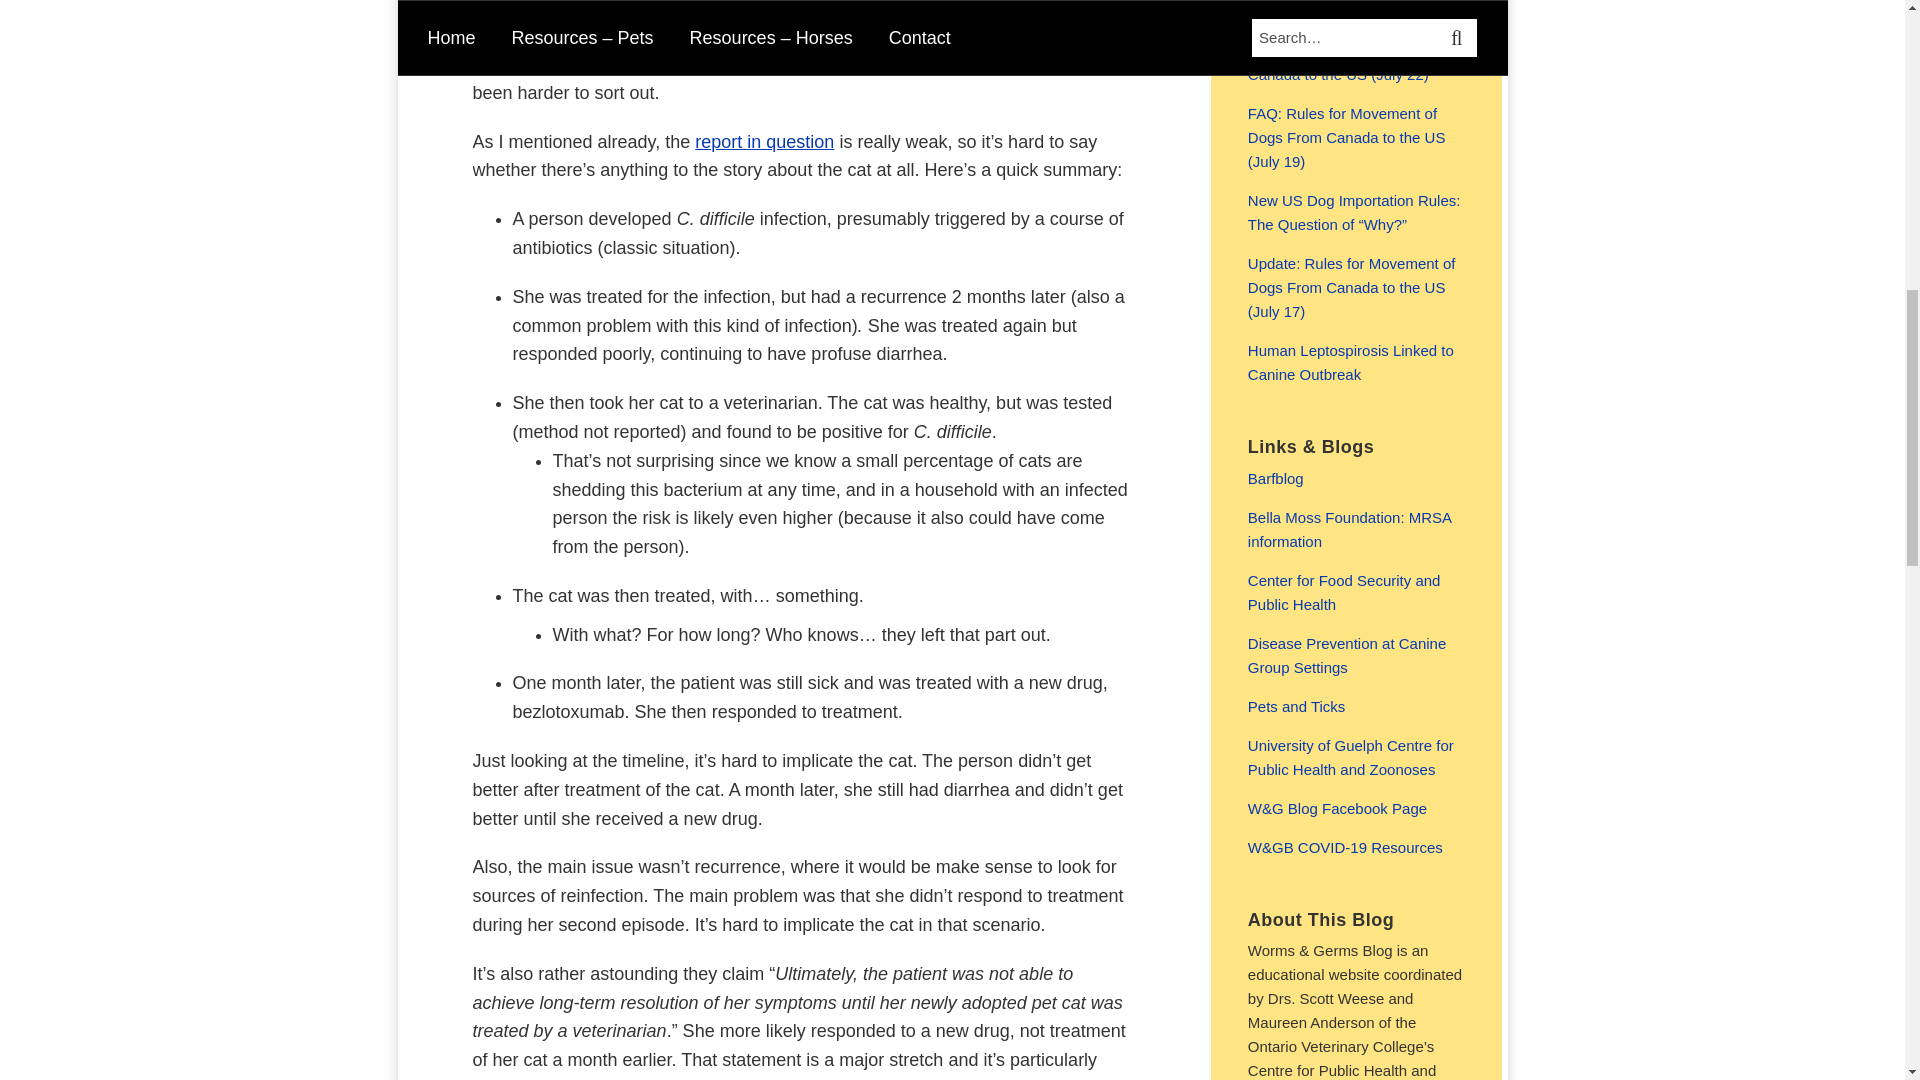 The width and height of the screenshot is (1920, 1080). Describe the element at coordinates (1346, 656) in the screenshot. I see `Fact sheets, risk calculator and more` at that location.